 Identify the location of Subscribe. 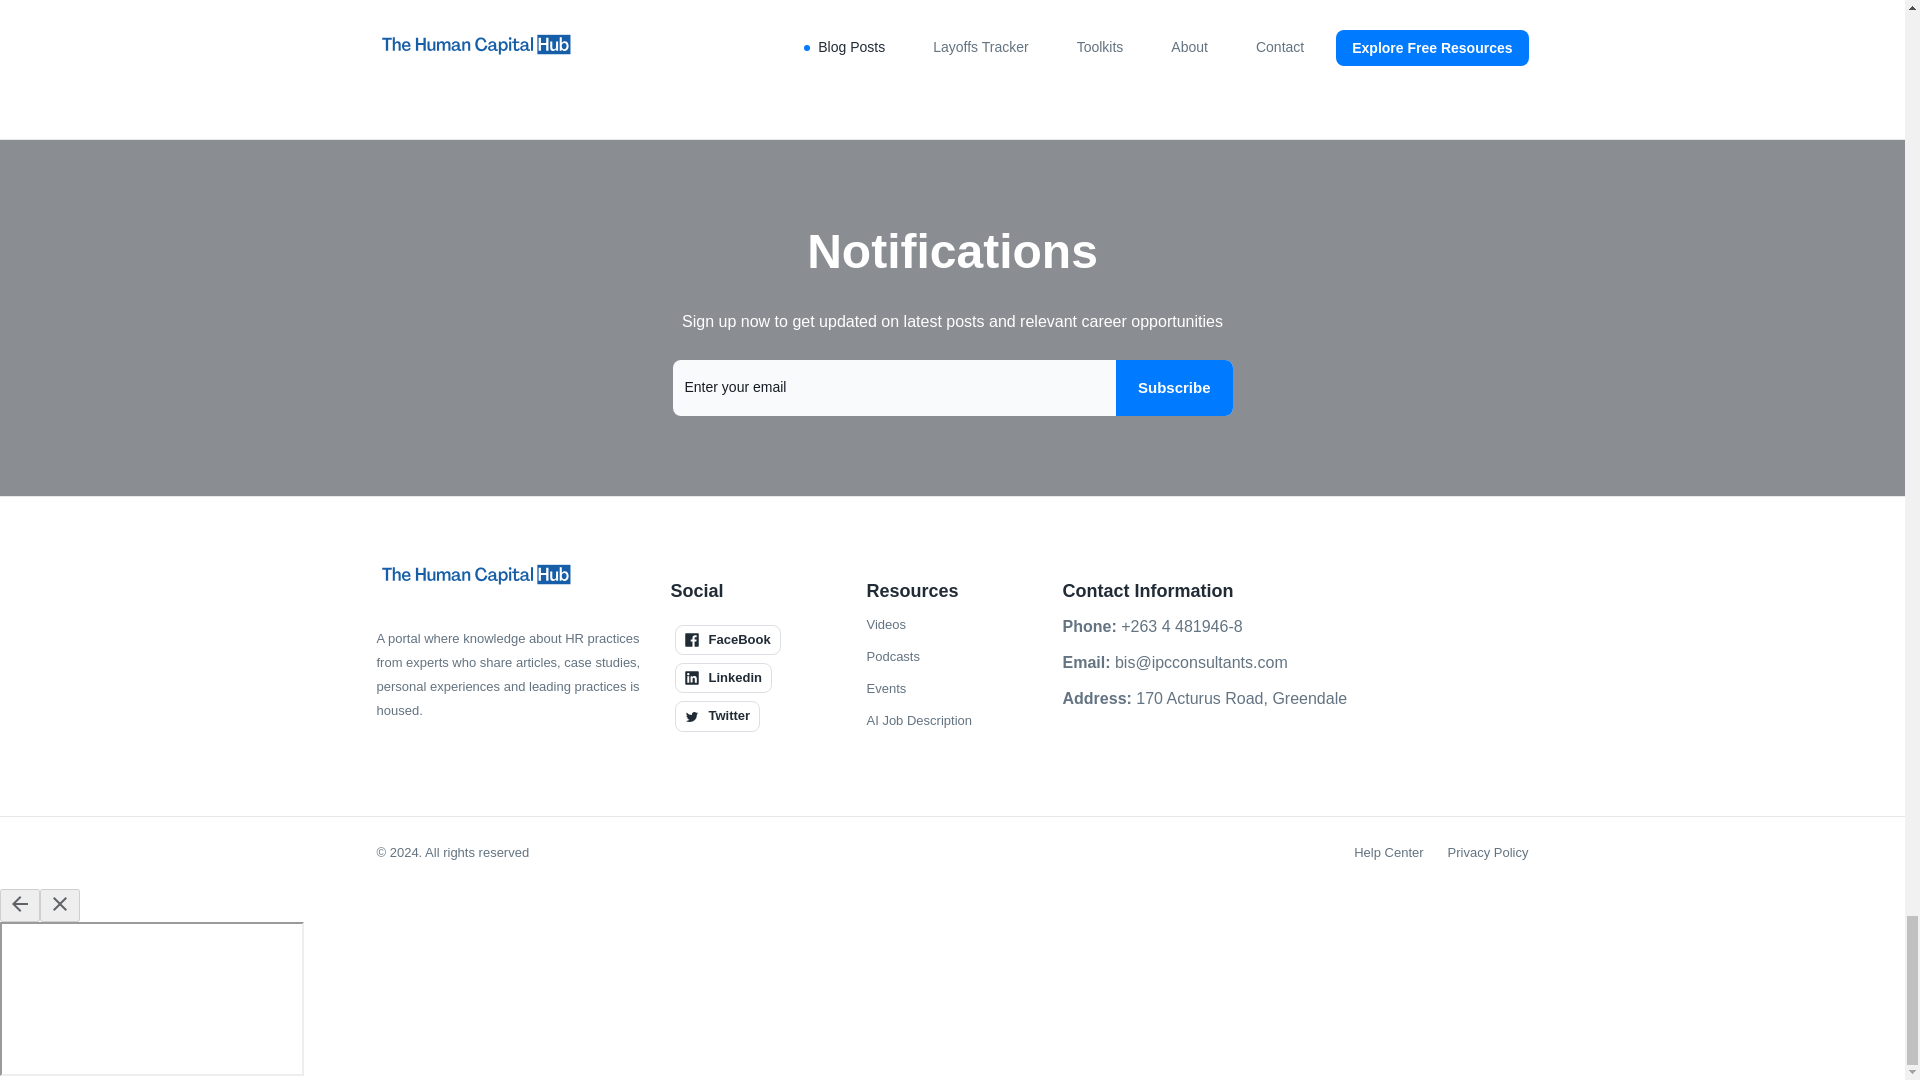
(1174, 387).